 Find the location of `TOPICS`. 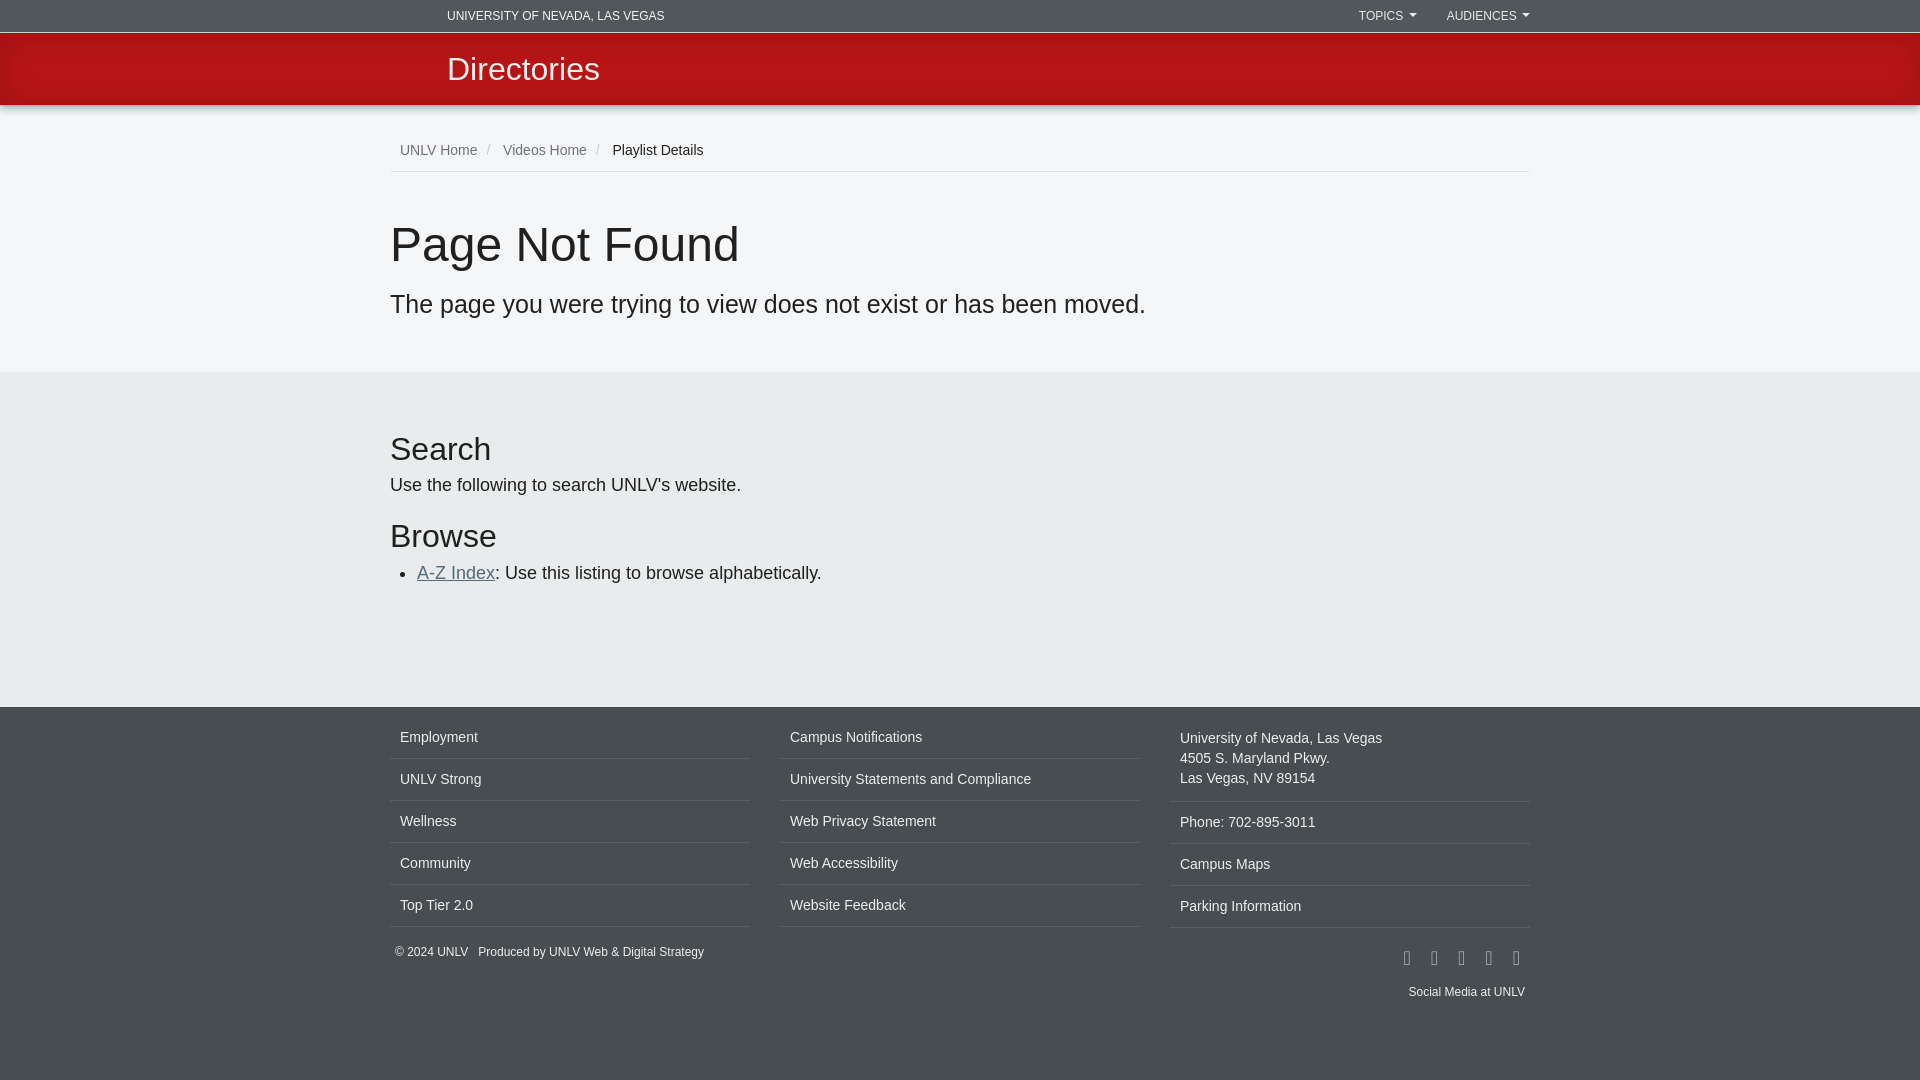

TOPICS is located at coordinates (1388, 16).